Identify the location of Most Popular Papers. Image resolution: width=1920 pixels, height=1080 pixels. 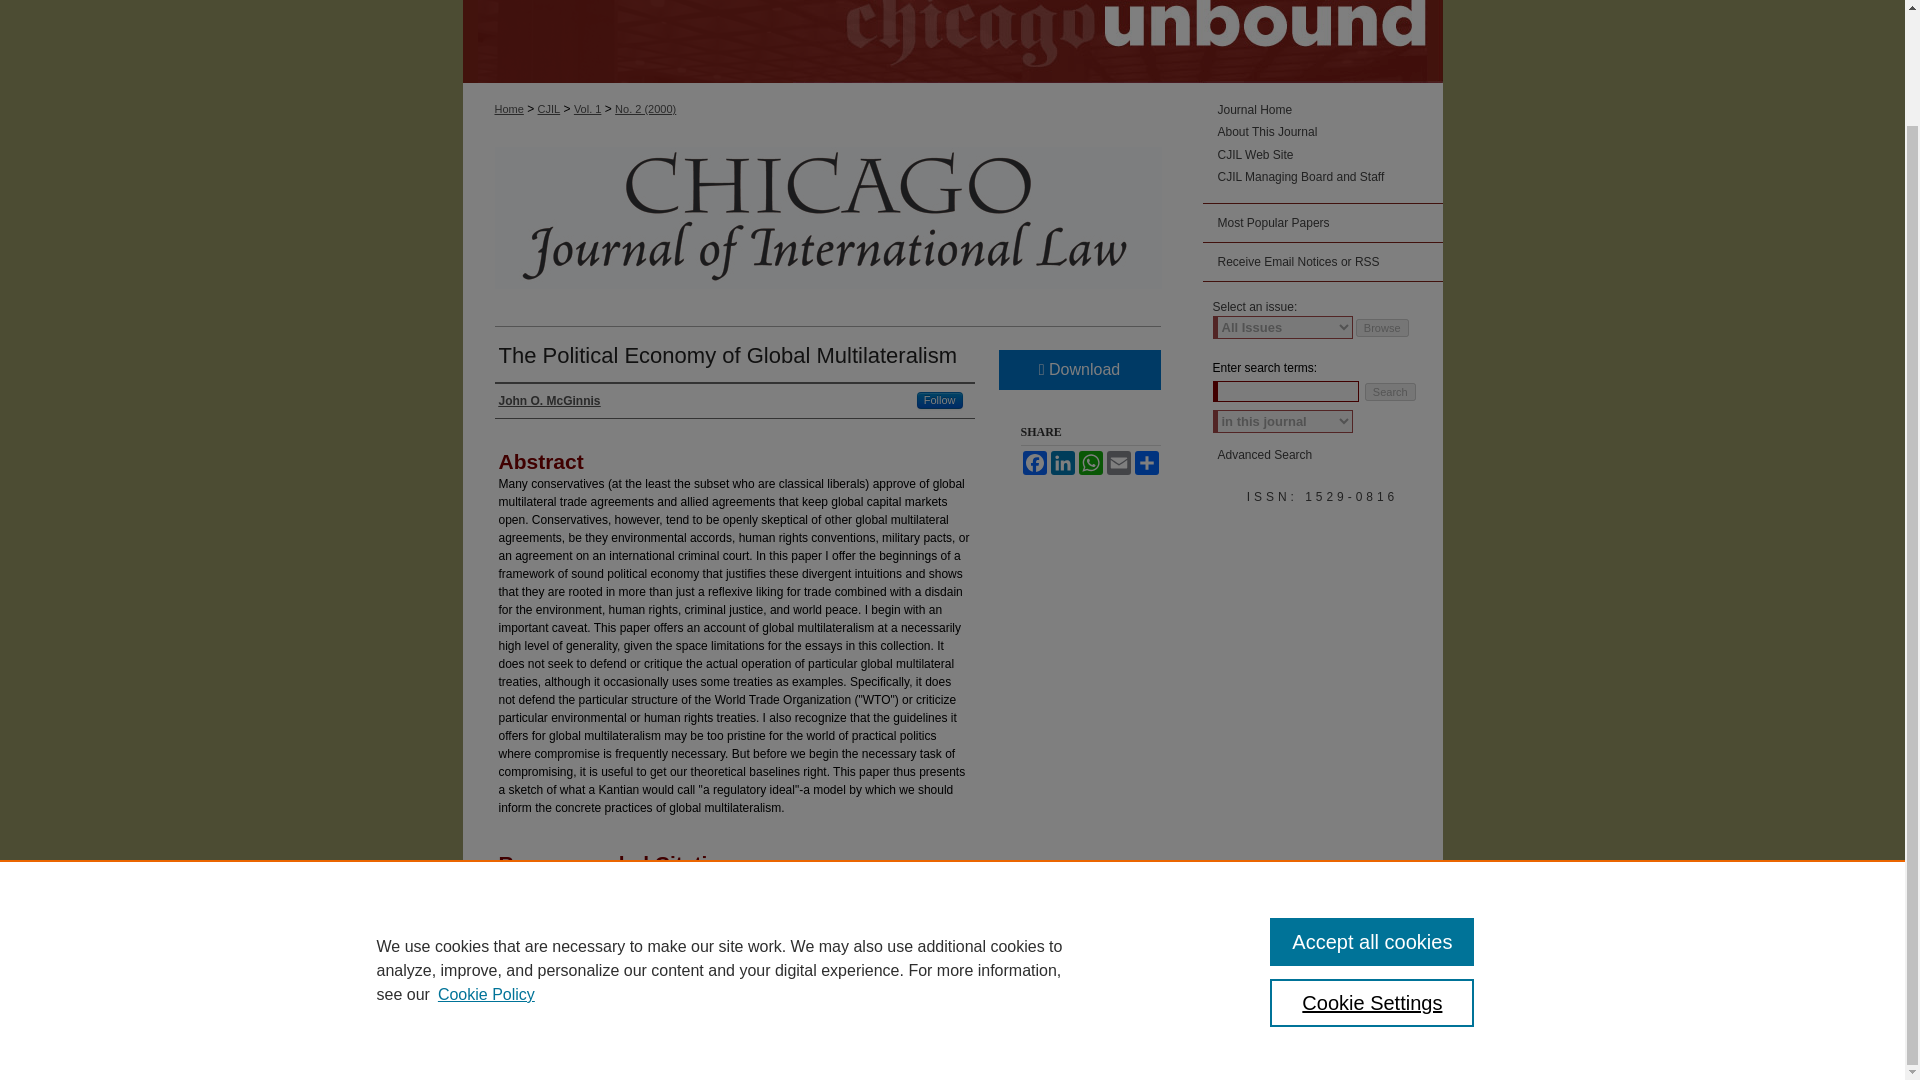
(1321, 224).